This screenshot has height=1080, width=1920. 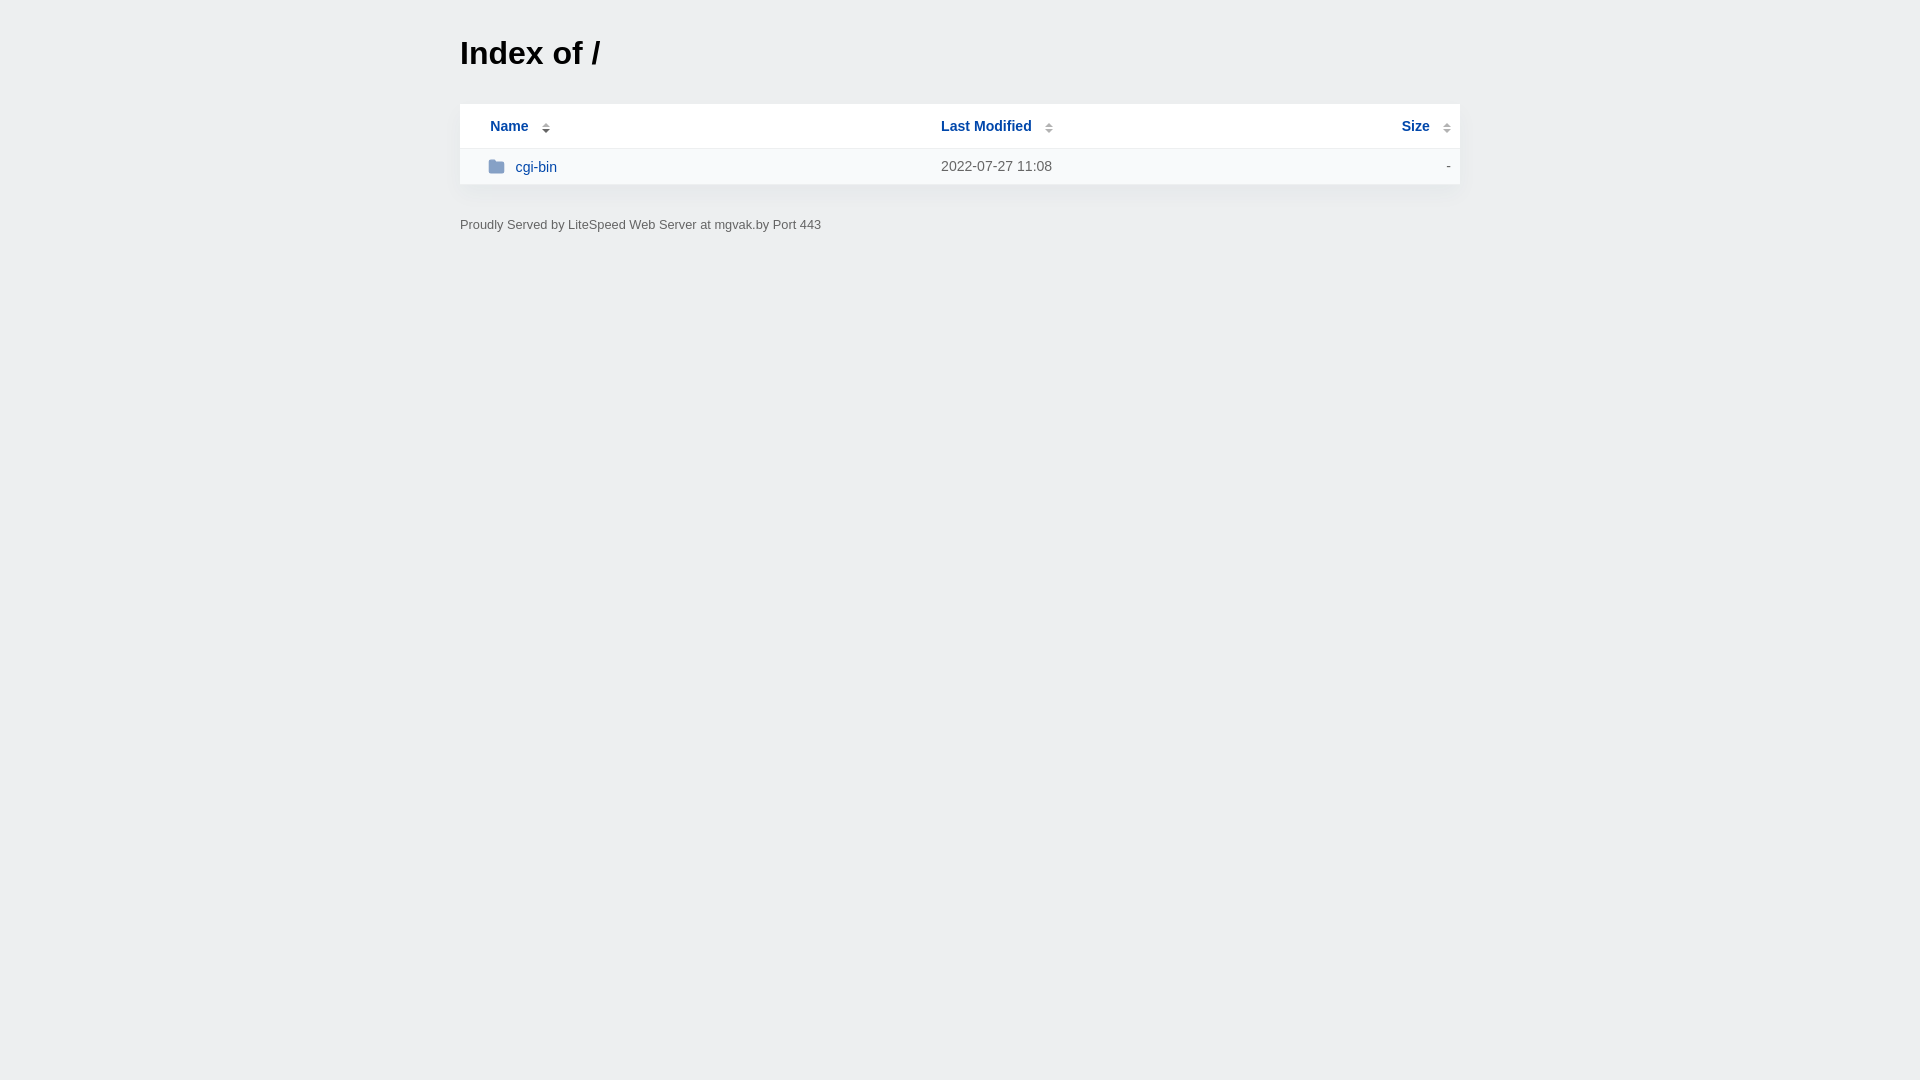 I want to click on Name, so click(x=509, y=126).